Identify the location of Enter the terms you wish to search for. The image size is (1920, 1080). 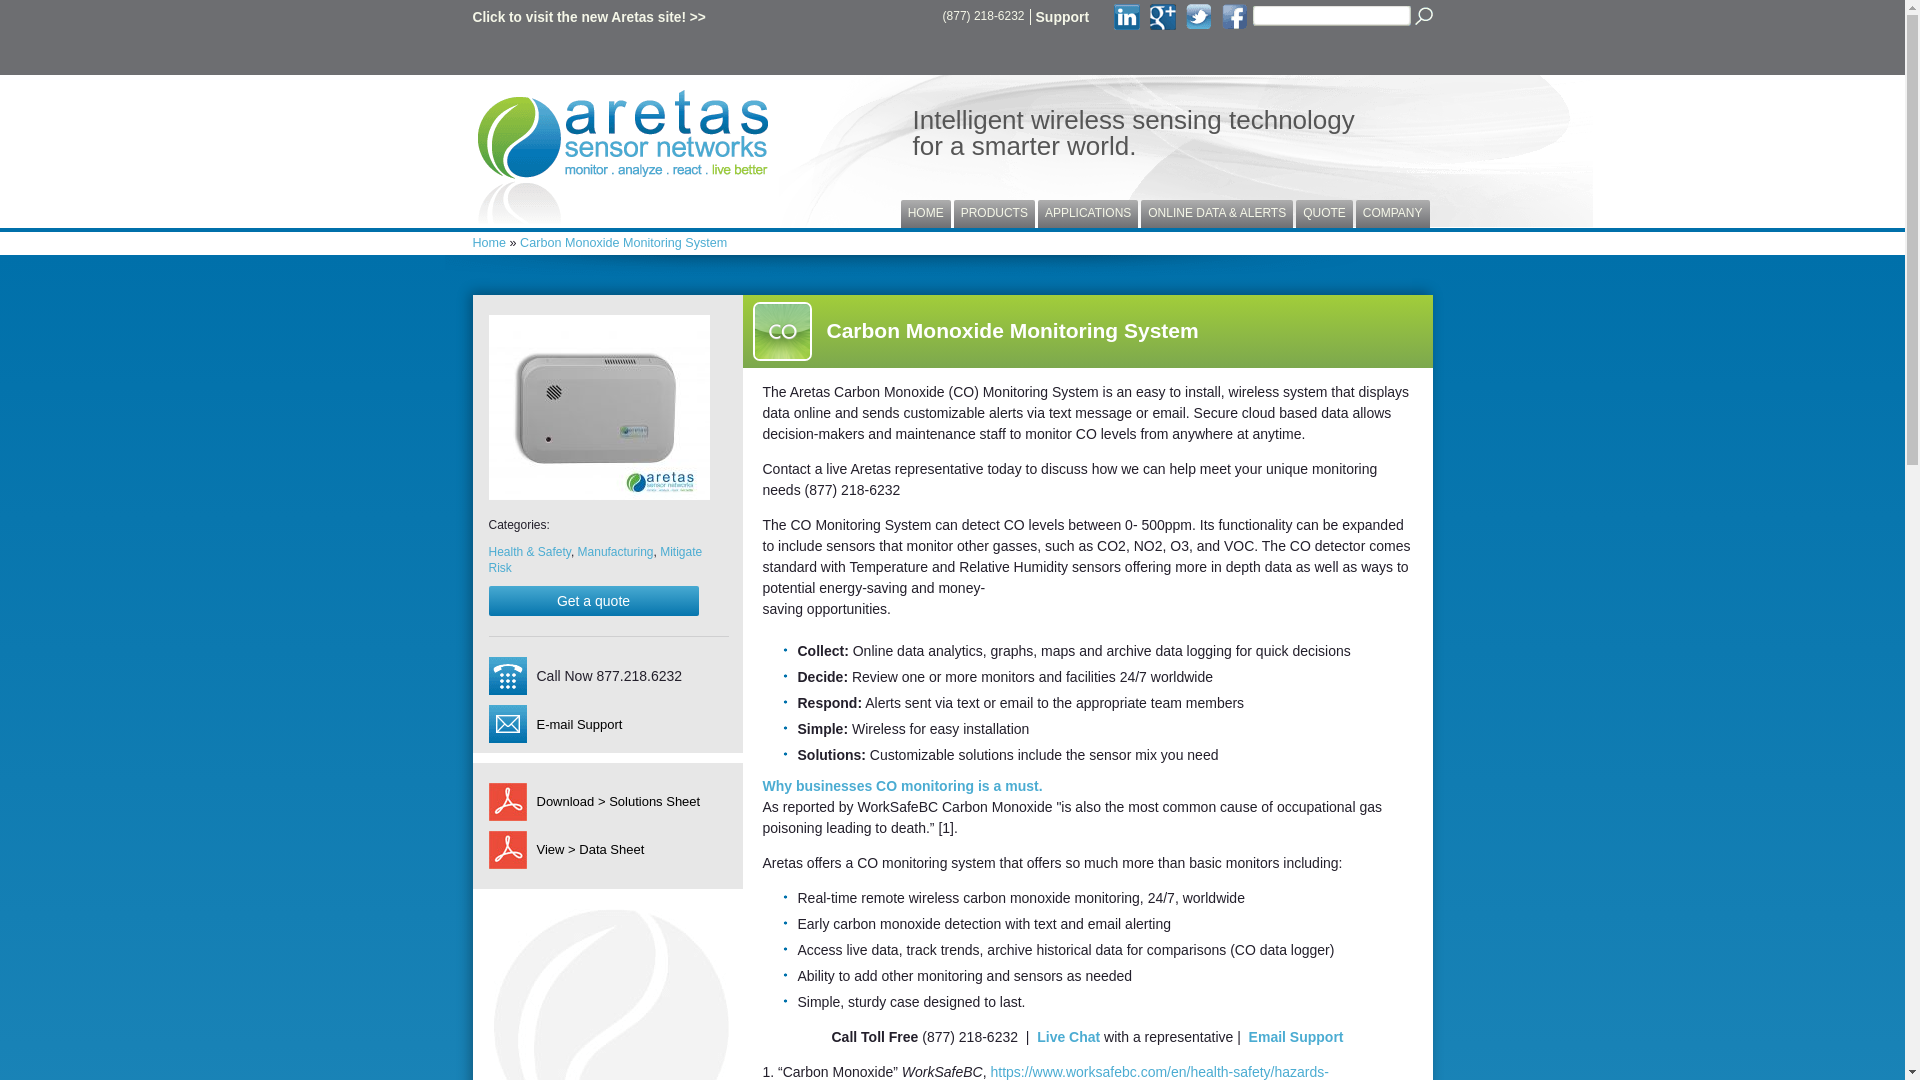
(1332, 16).